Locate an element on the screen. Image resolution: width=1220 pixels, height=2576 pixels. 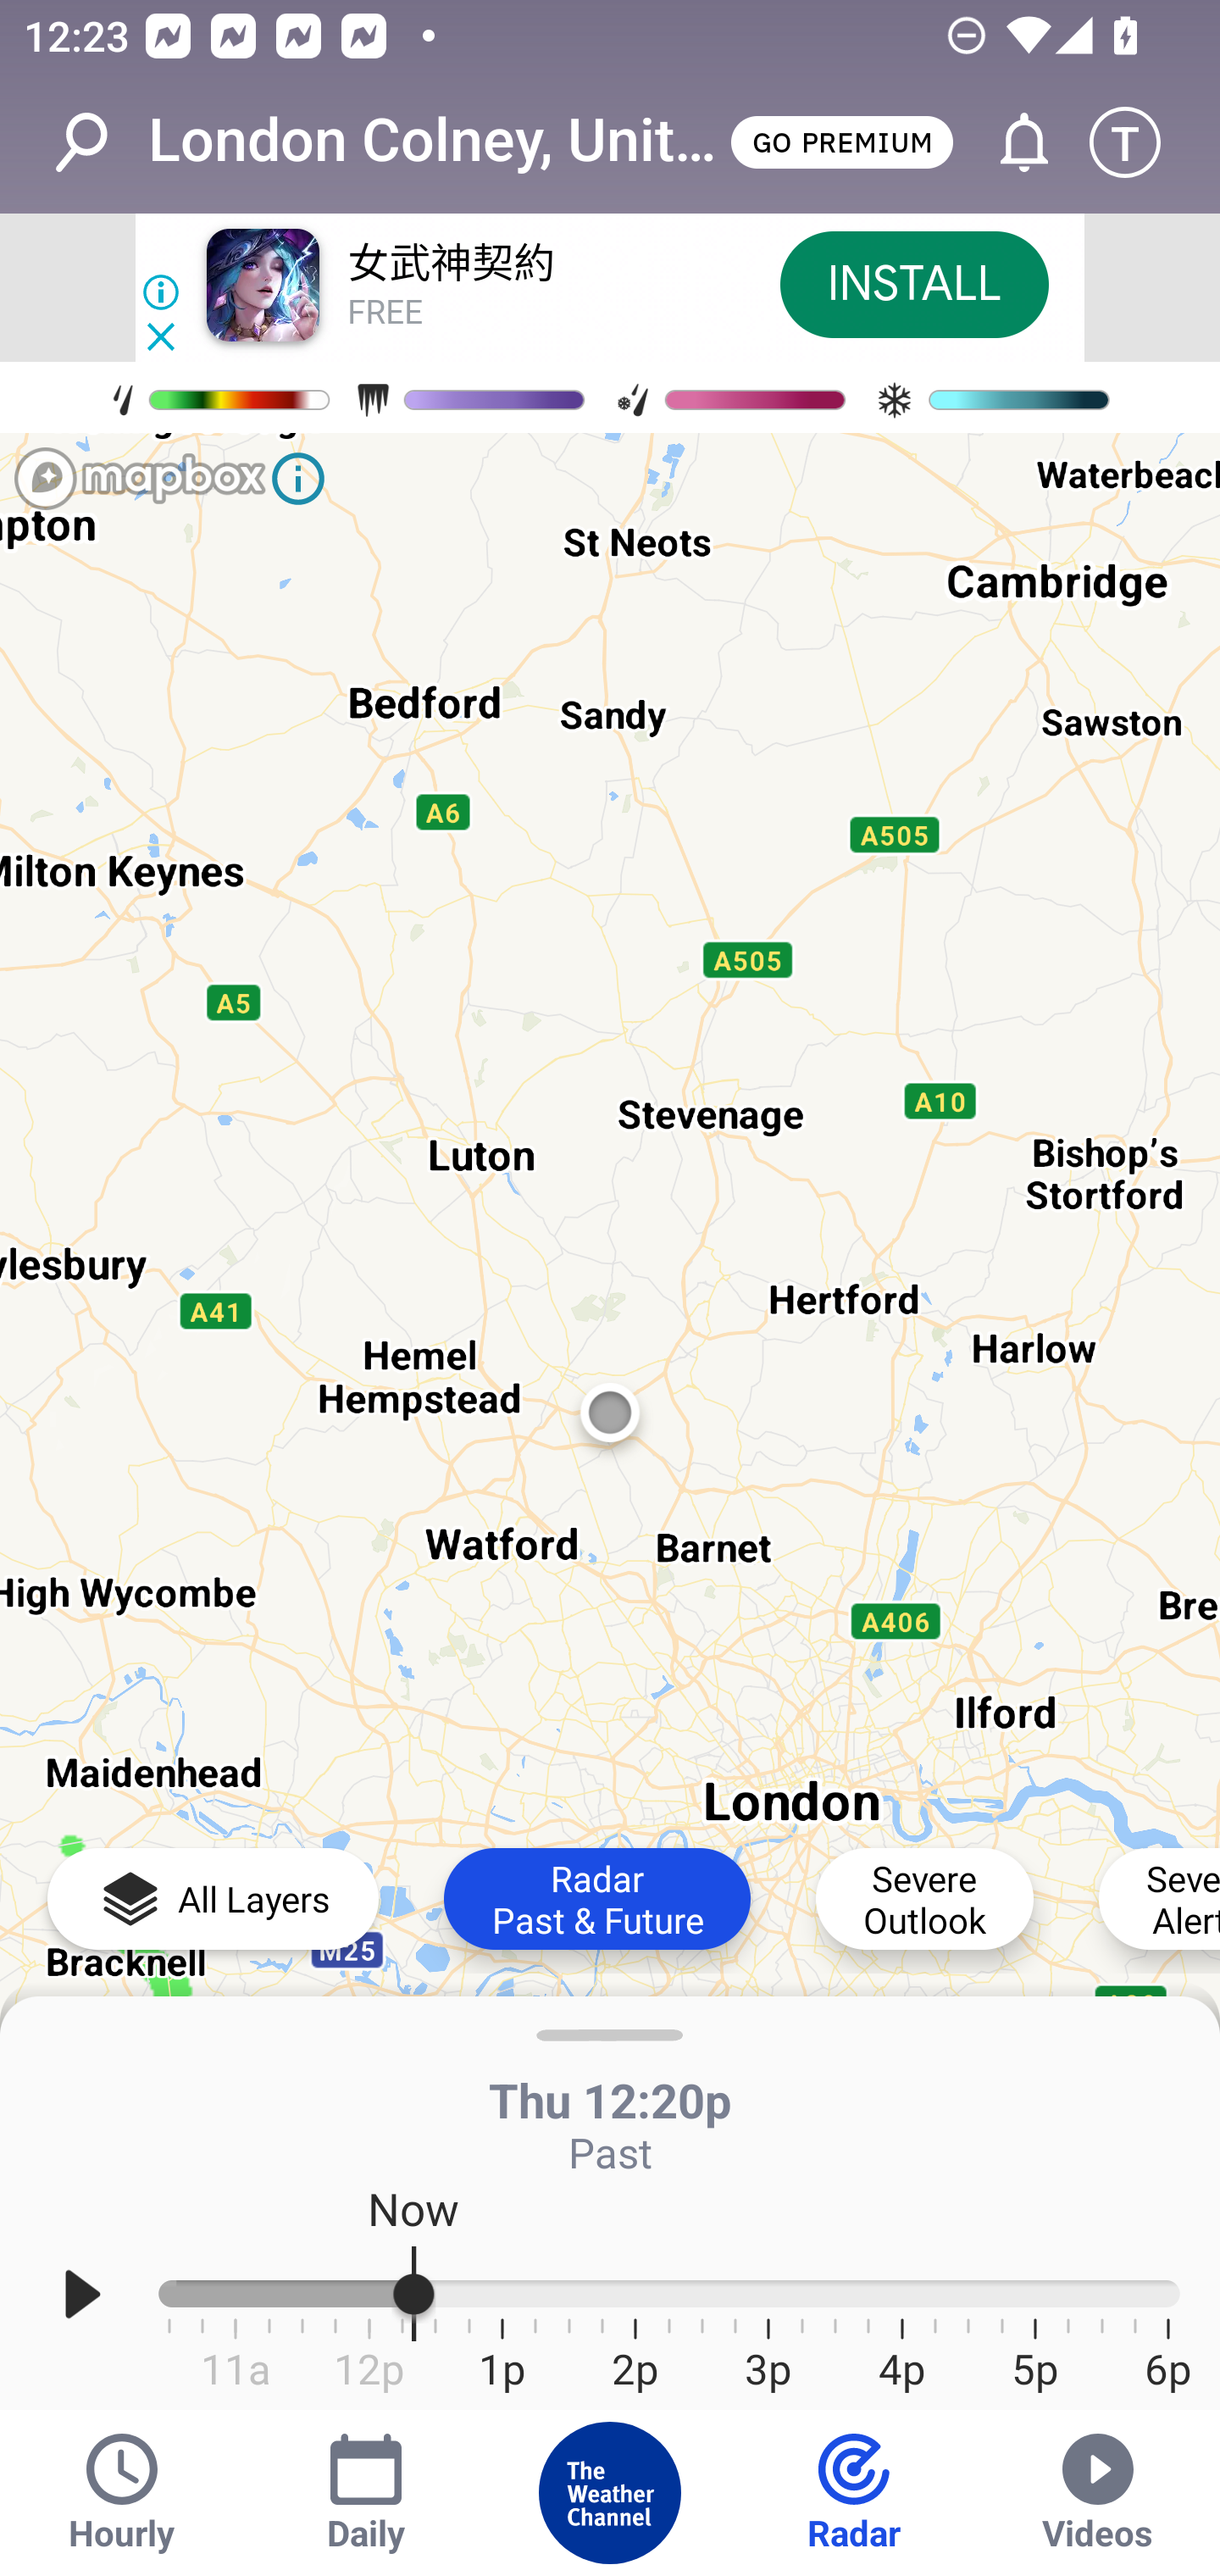
Daily Tab Daily is located at coordinates (366, 2493).